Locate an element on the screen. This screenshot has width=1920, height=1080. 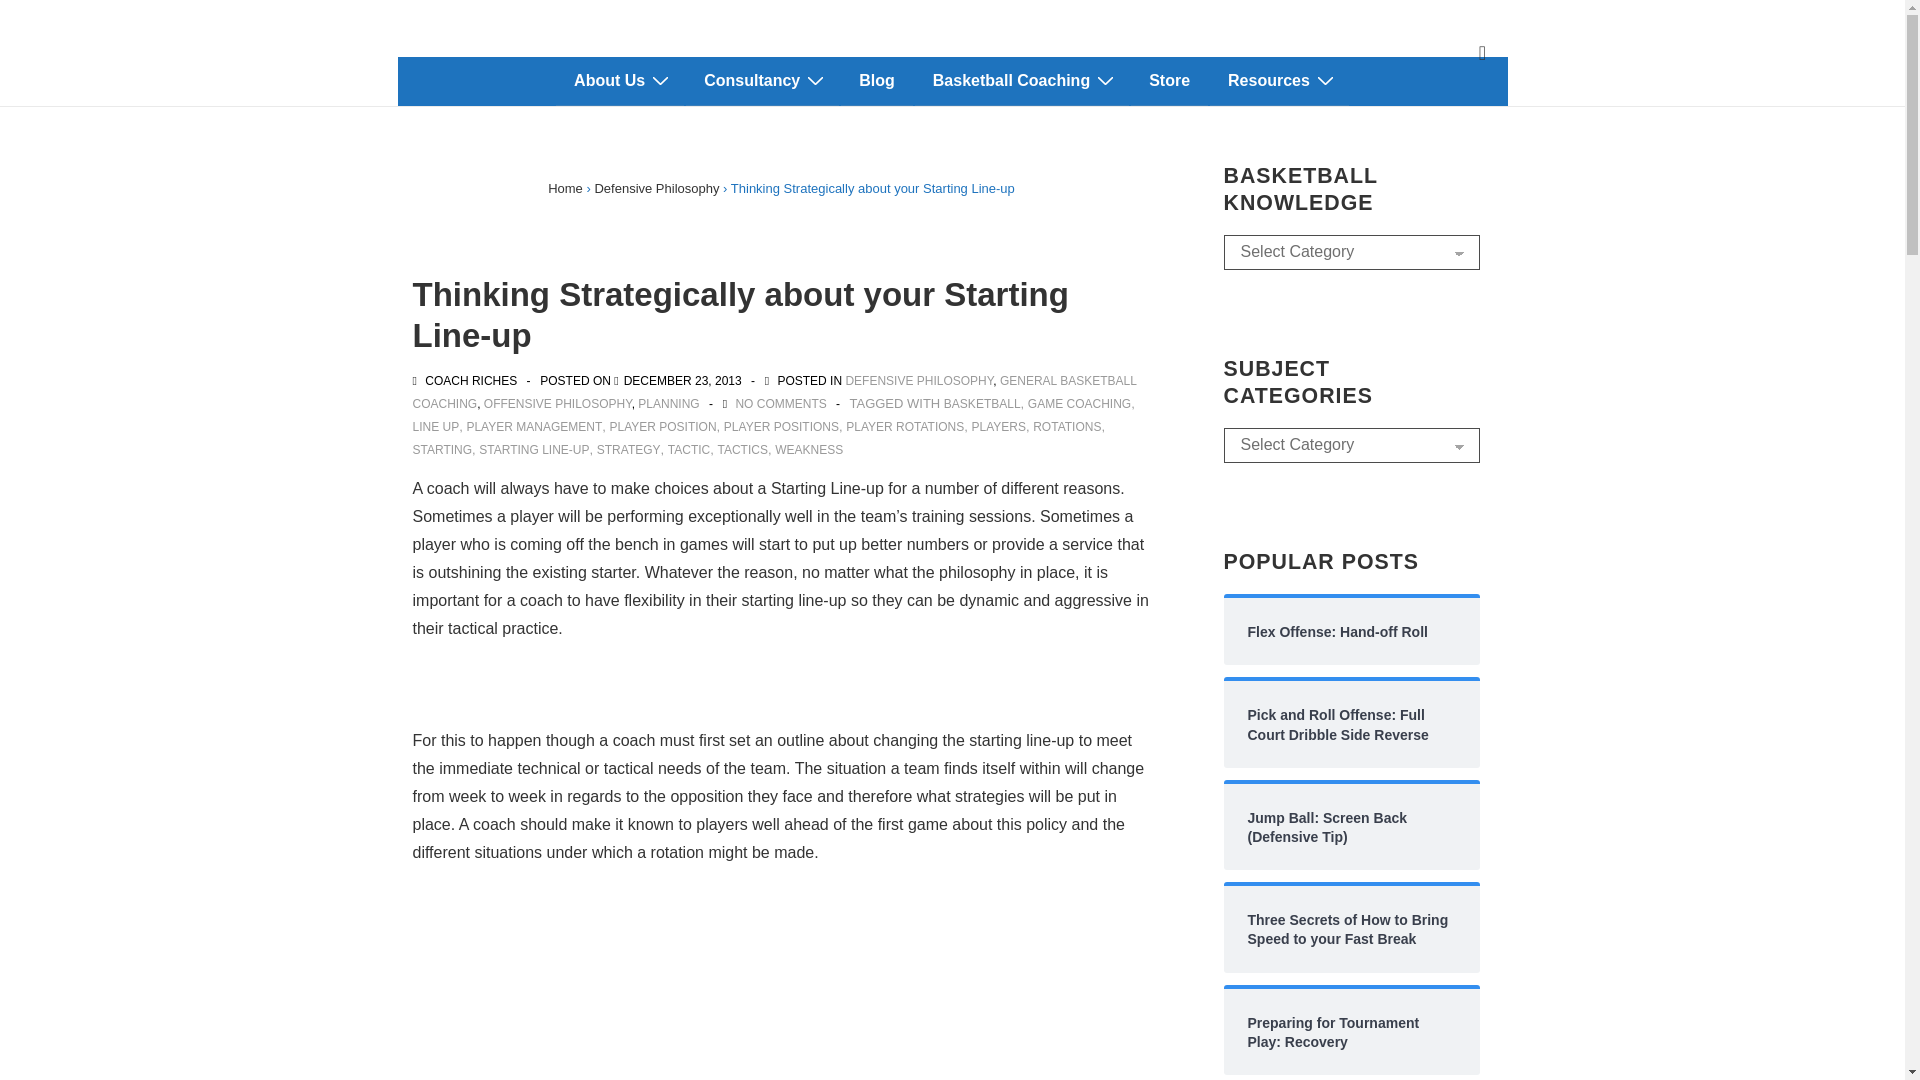
Defensive Philosophy is located at coordinates (656, 188).